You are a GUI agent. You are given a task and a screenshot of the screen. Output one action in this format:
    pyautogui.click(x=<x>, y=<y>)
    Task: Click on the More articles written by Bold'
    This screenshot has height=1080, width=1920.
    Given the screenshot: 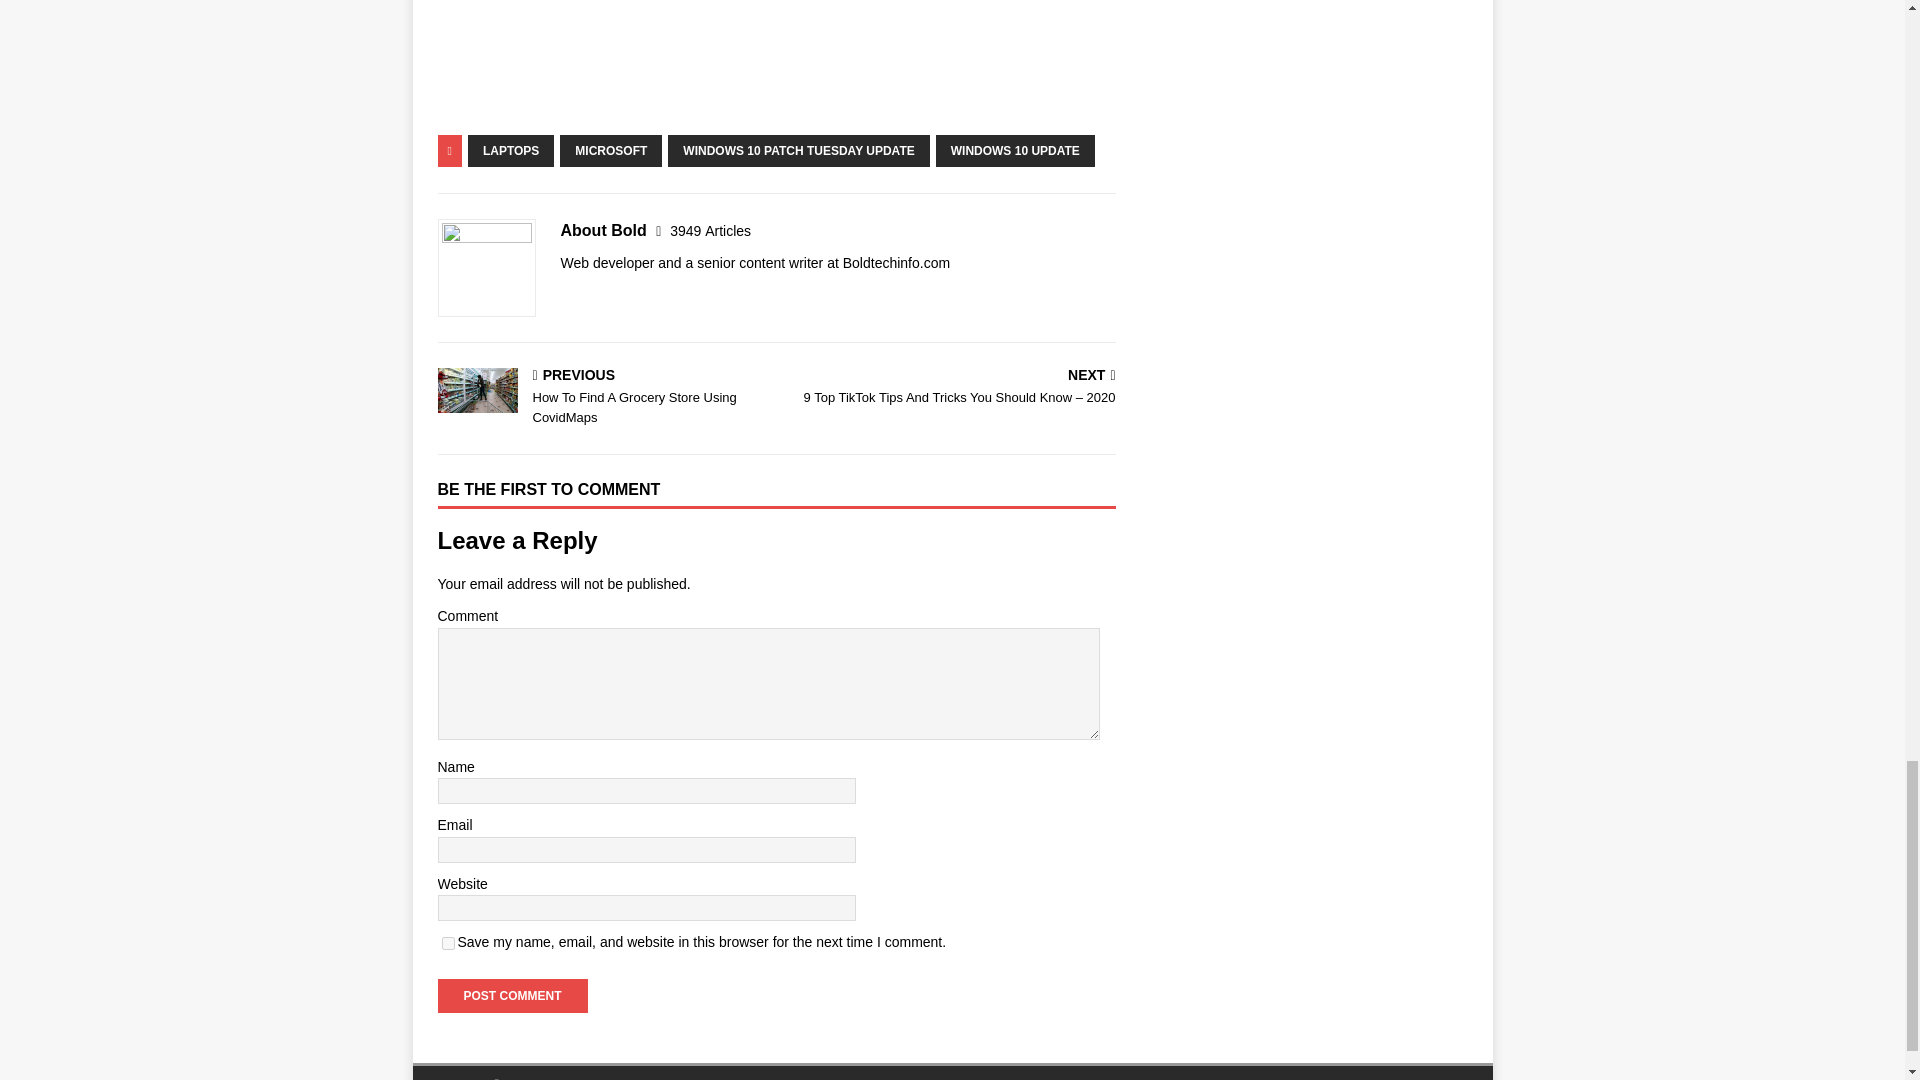 What is the action you would take?
    pyautogui.click(x=710, y=230)
    